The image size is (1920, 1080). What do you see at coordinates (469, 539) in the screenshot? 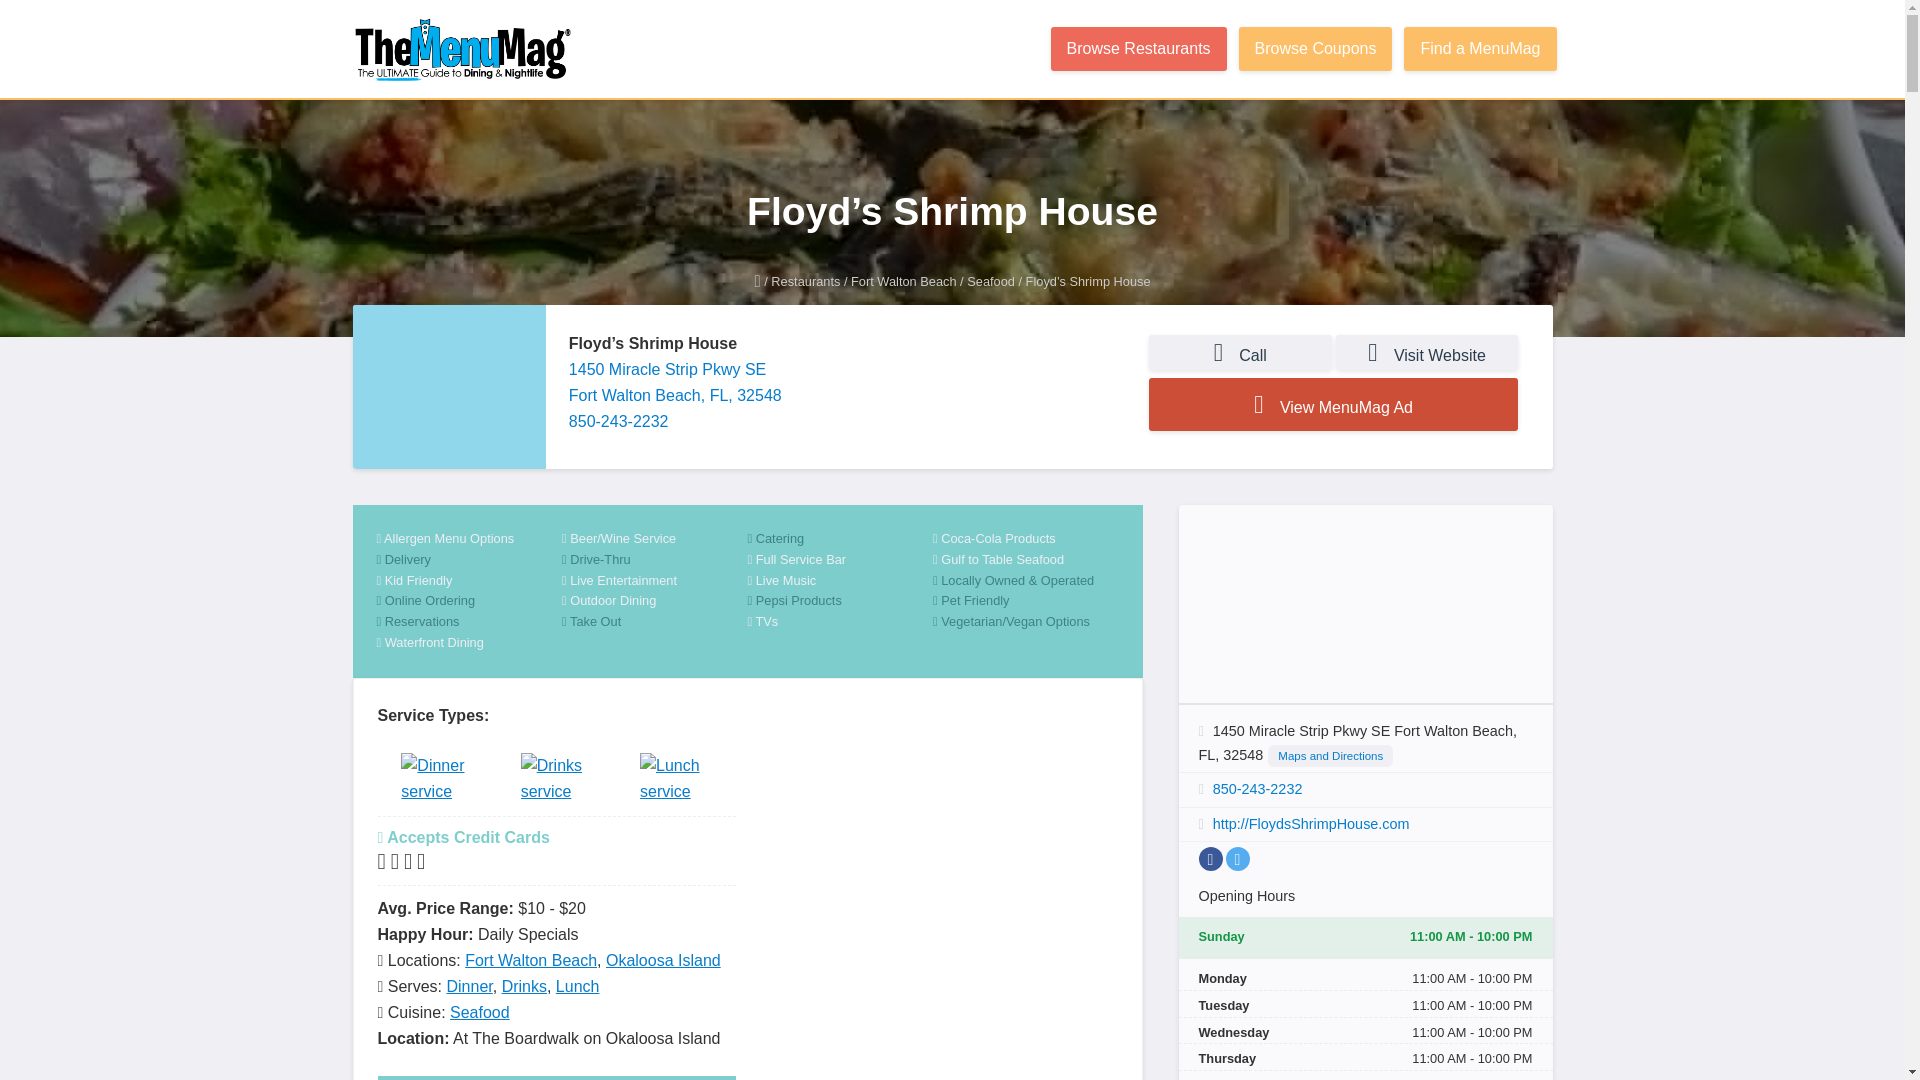
I see `Allergen Menu Options` at bounding box center [469, 539].